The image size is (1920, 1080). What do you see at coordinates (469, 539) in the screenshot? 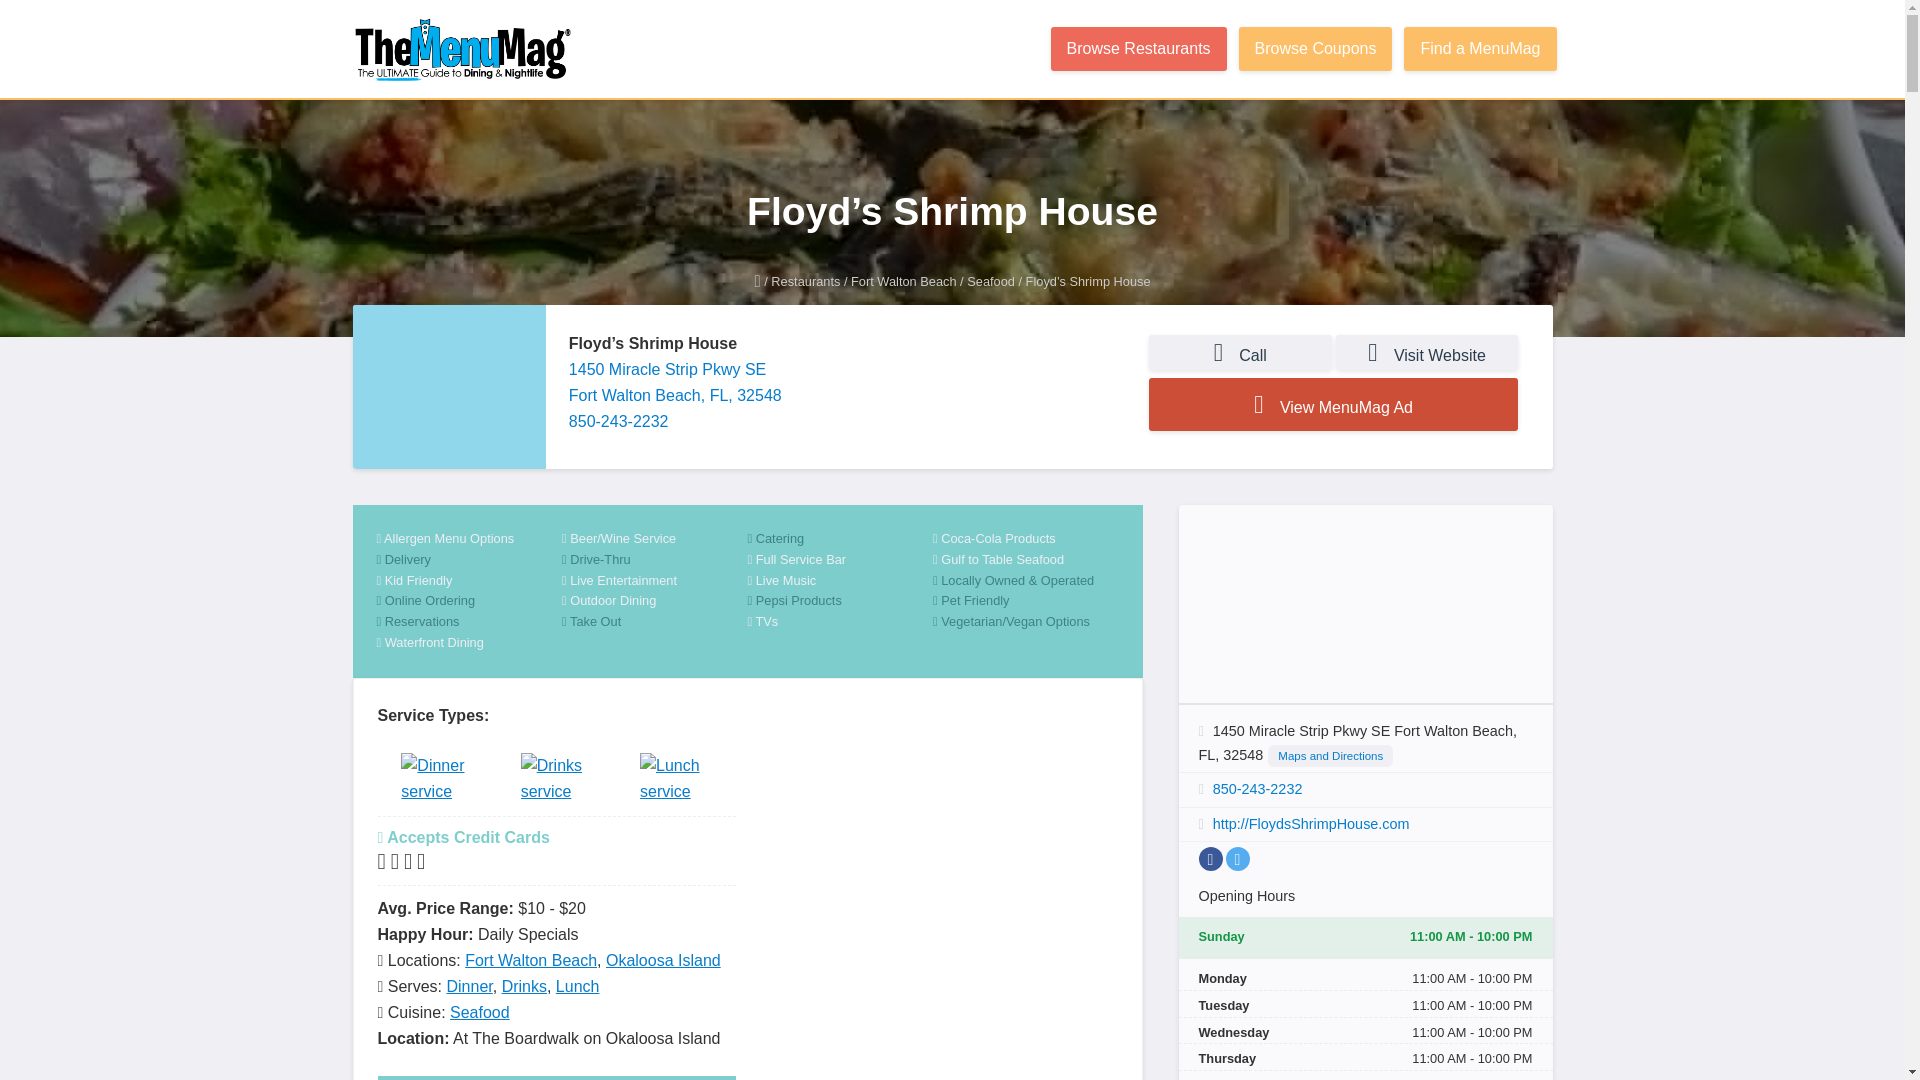
I see `Allergen Menu Options` at bounding box center [469, 539].